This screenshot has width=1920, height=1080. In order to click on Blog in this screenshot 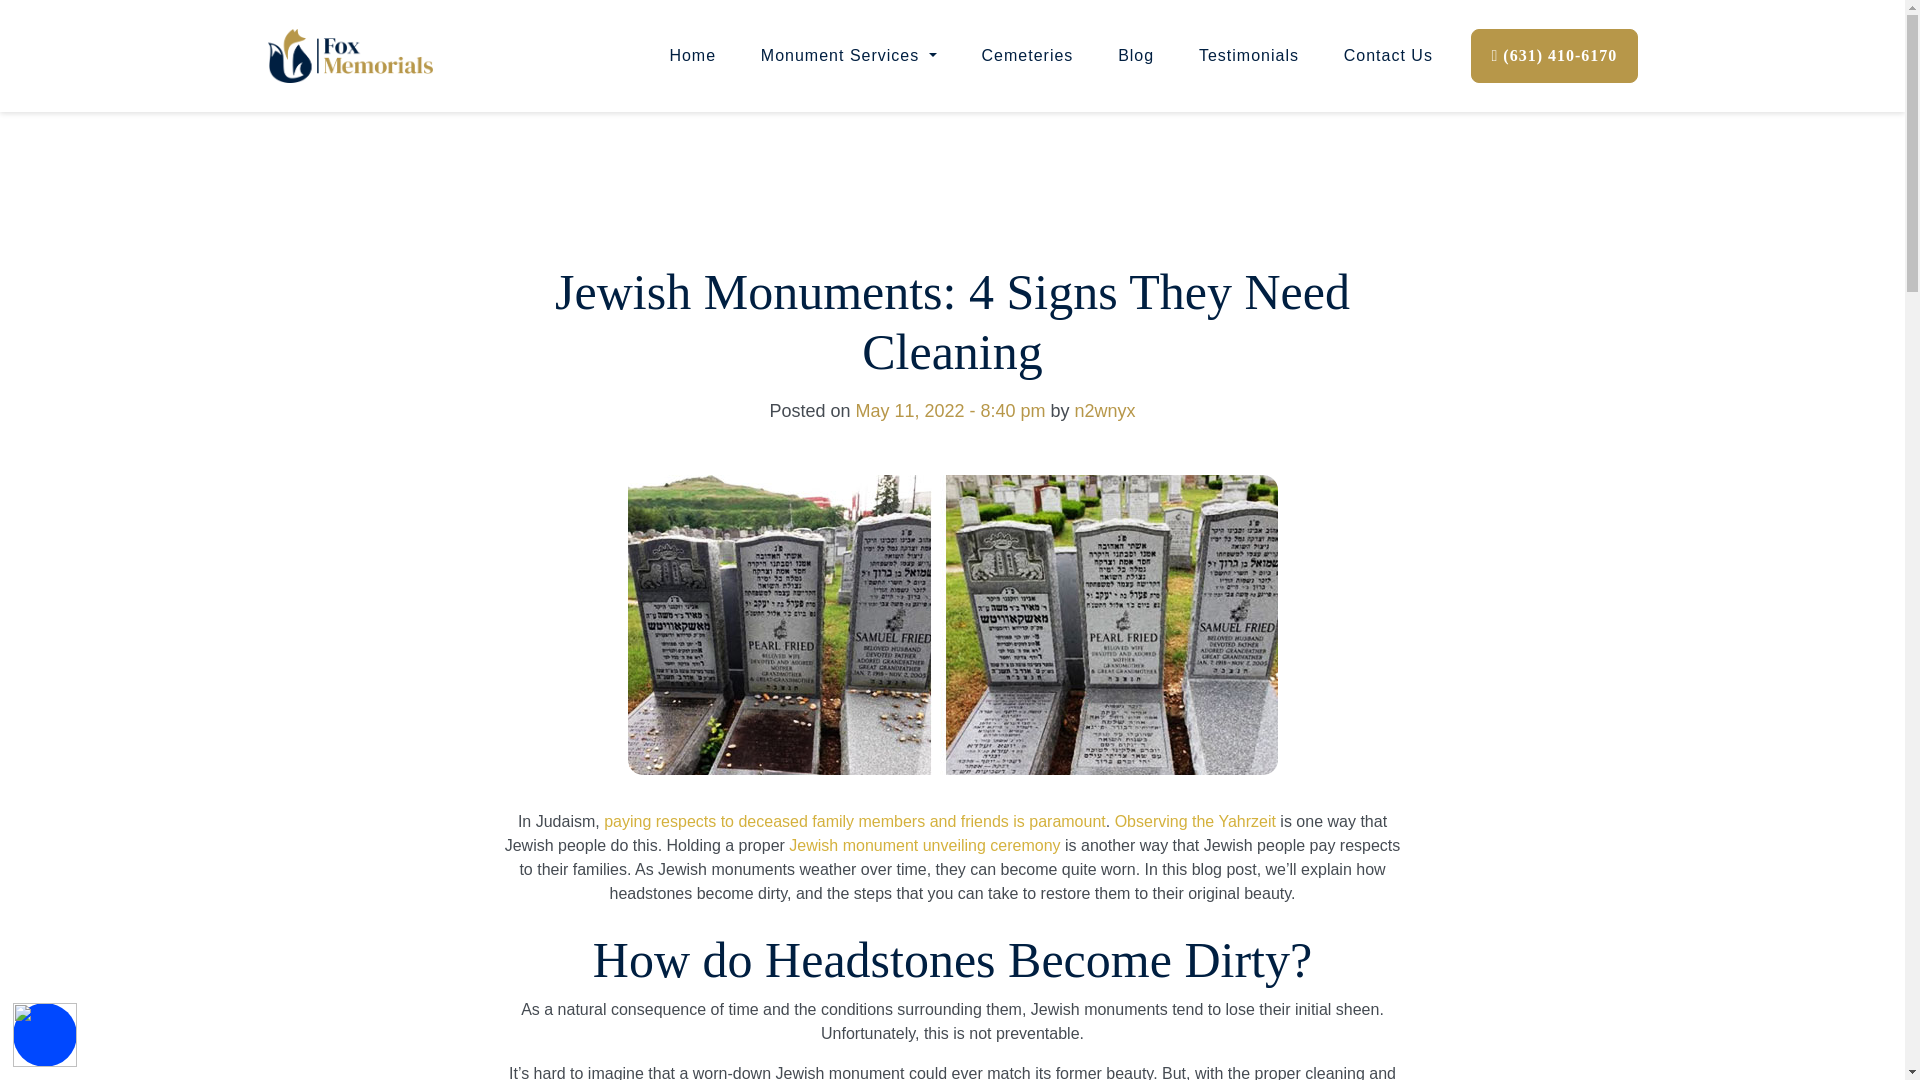, I will do `click(1136, 56)`.